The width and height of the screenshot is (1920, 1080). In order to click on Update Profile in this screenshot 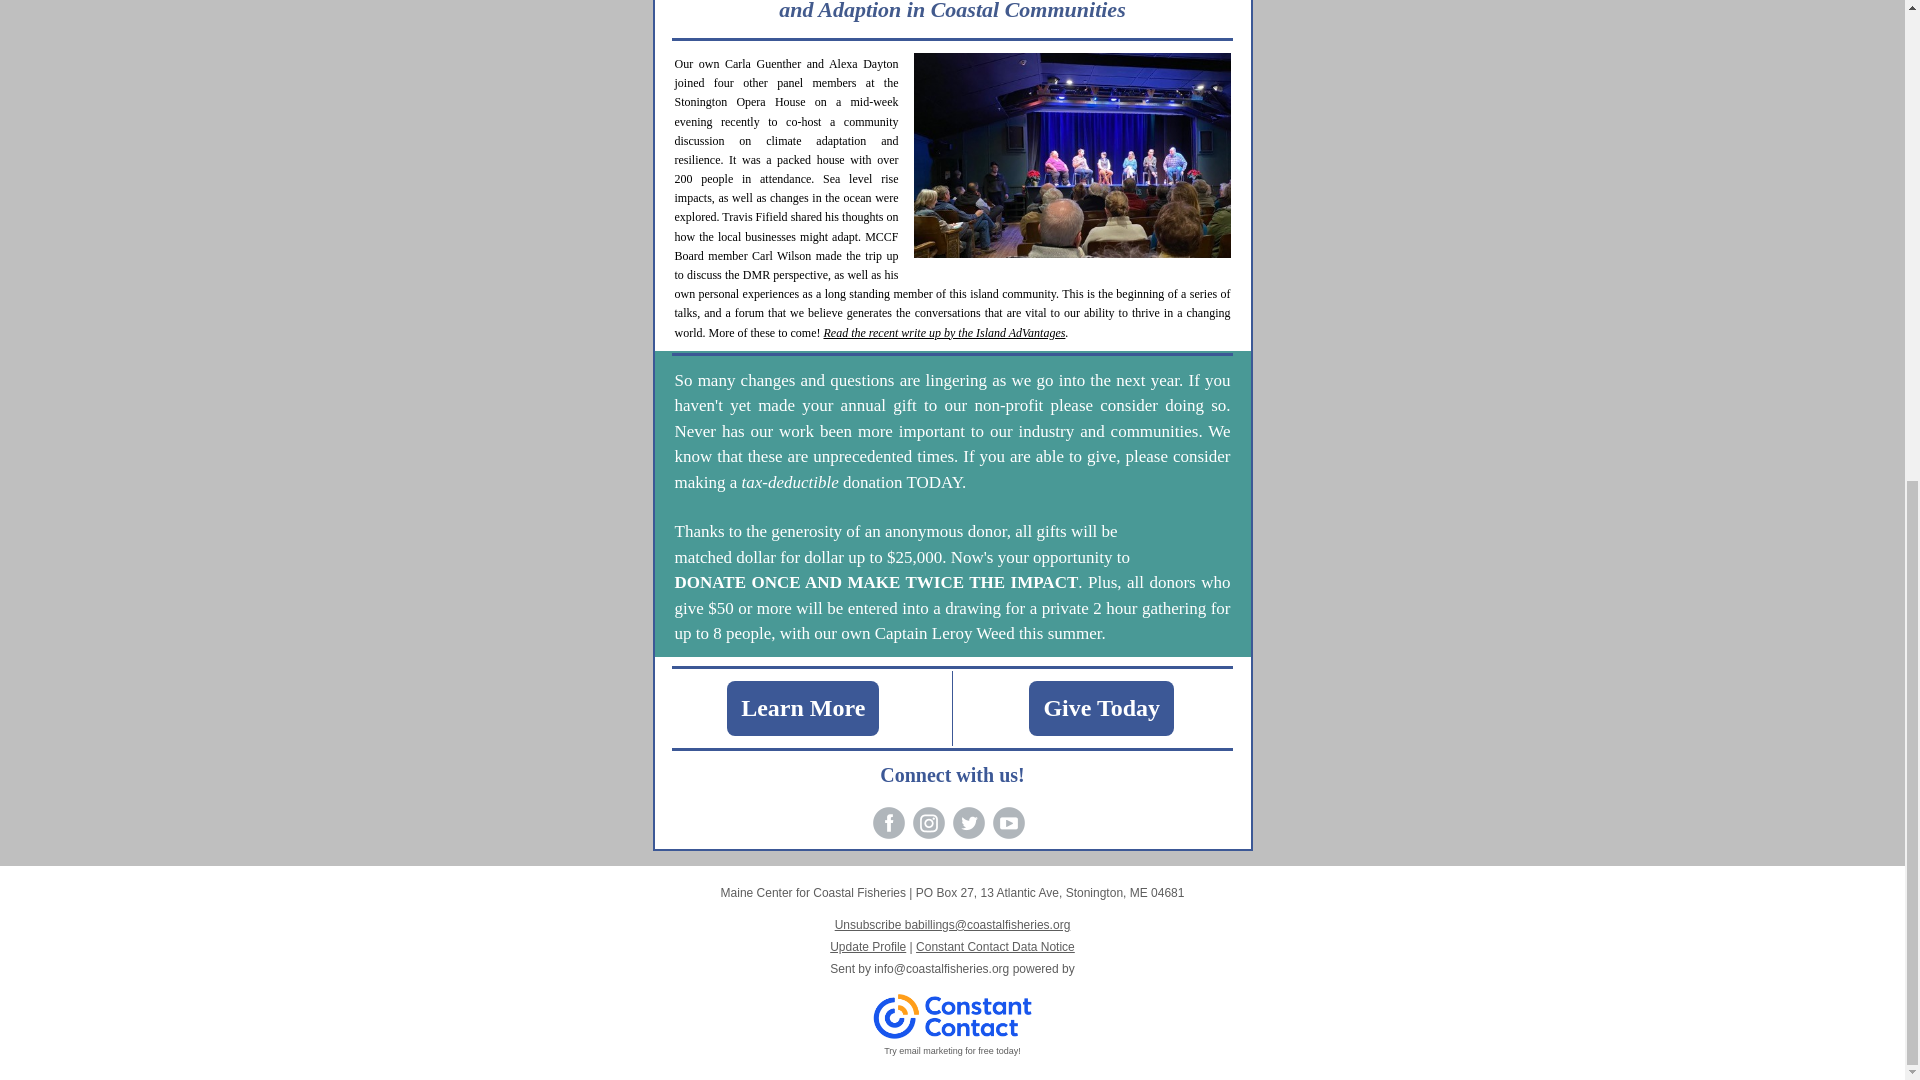, I will do `click(868, 946)`.